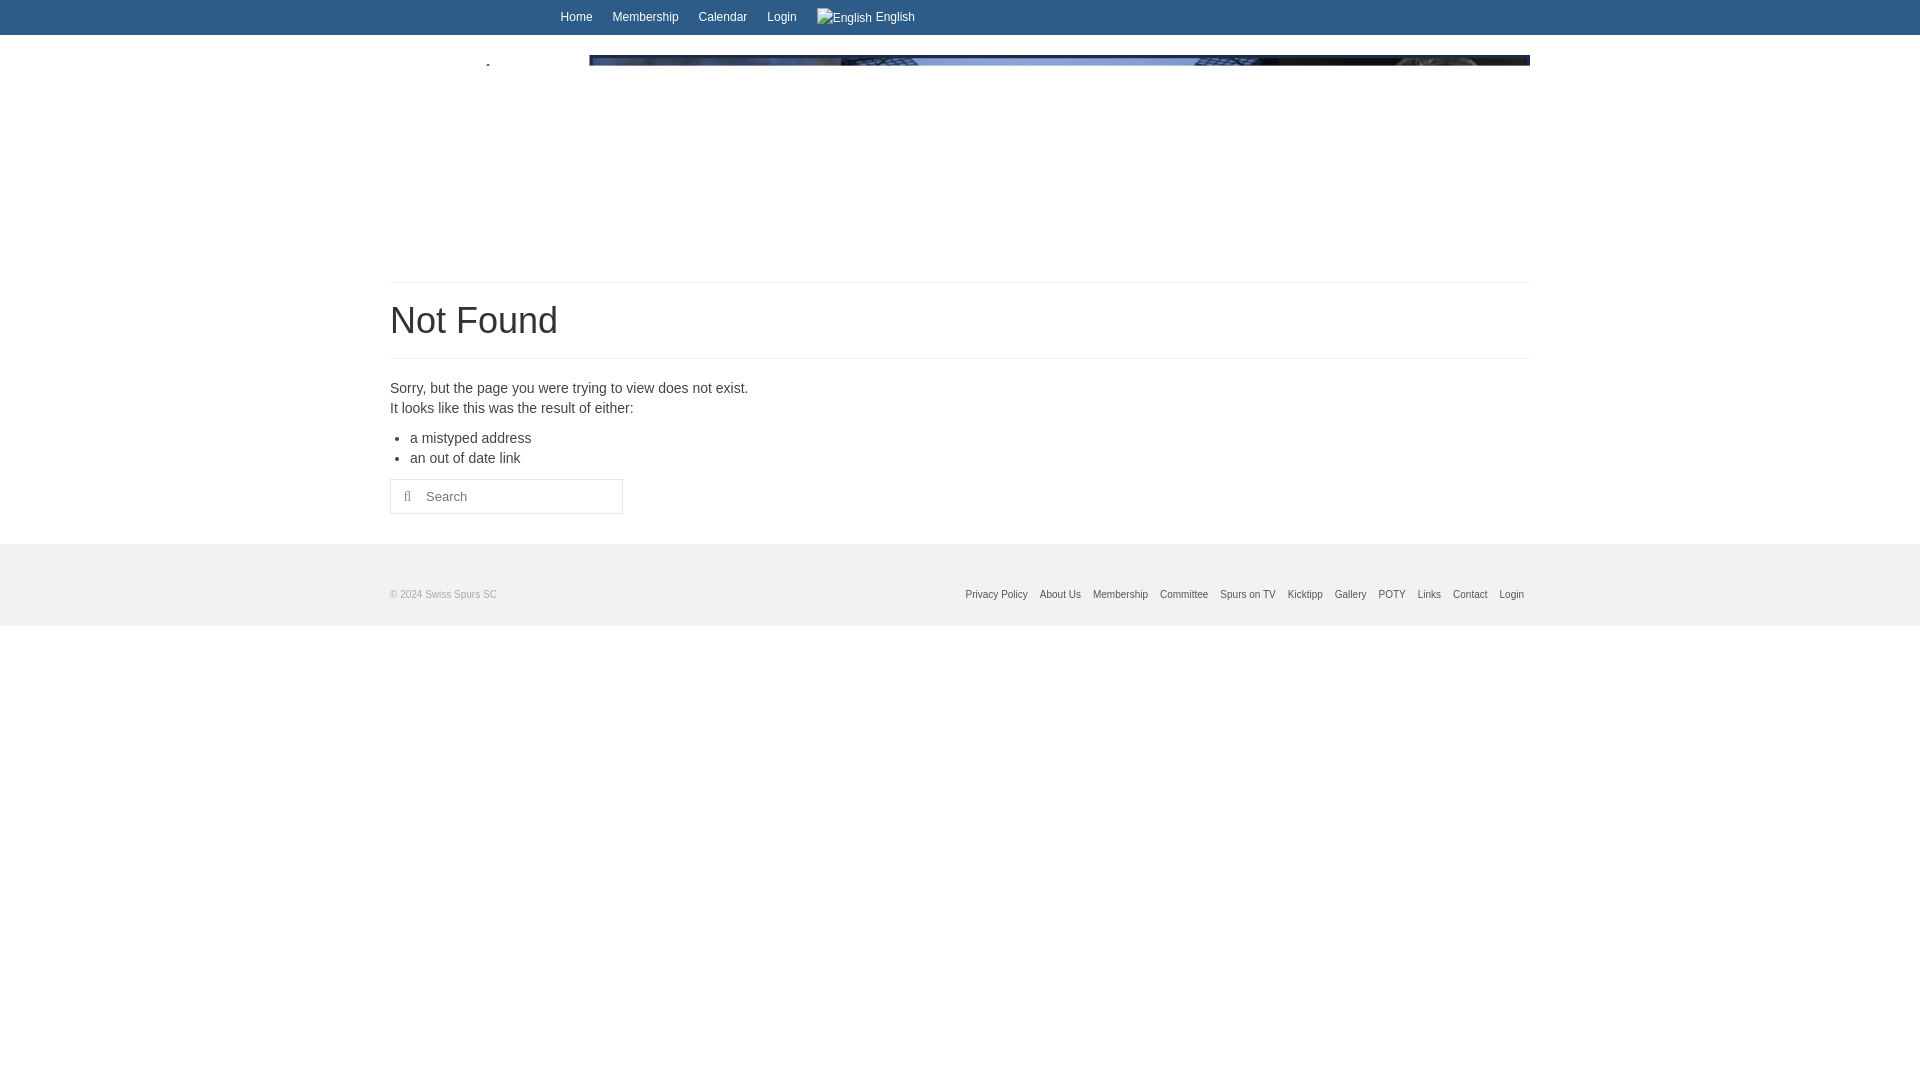 The image size is (1920, 1080). I want to click on Membership, so click(676, 16).